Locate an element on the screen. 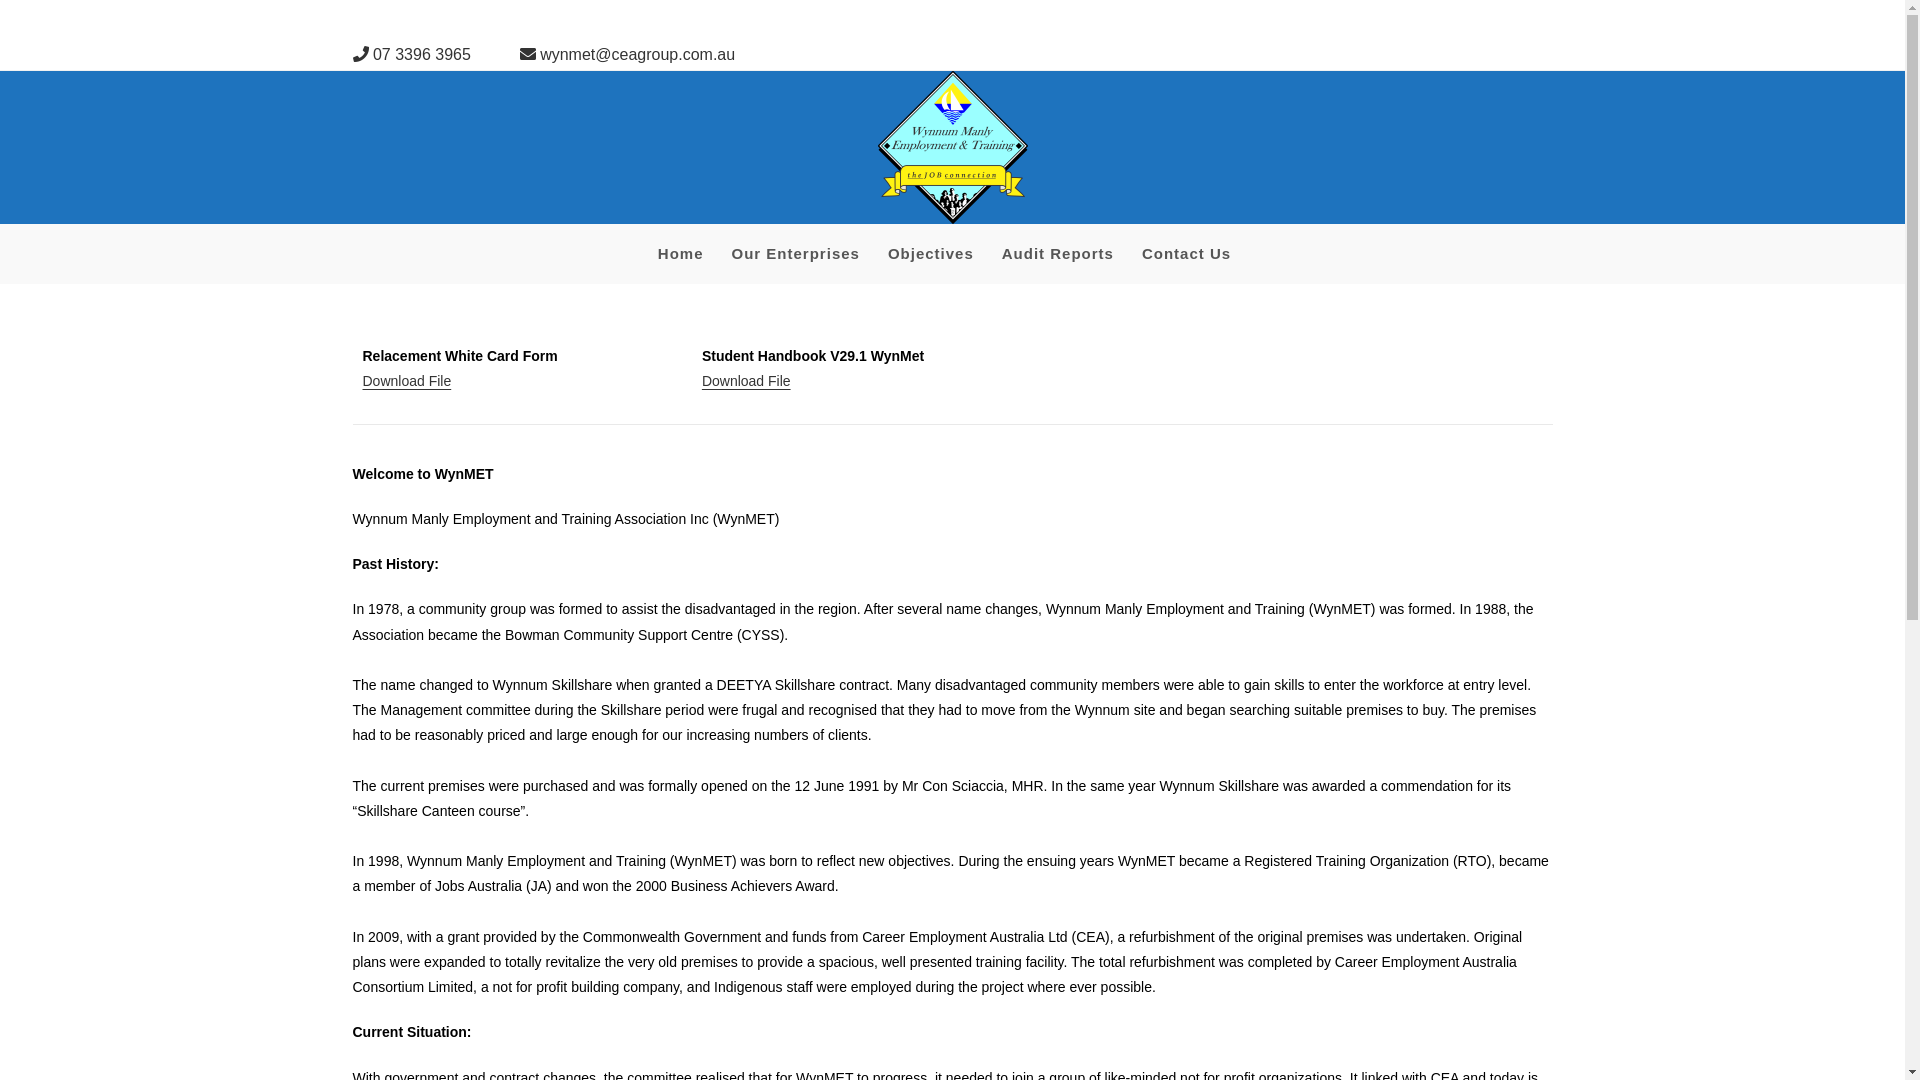  Home is located at coordinates (689, 254).